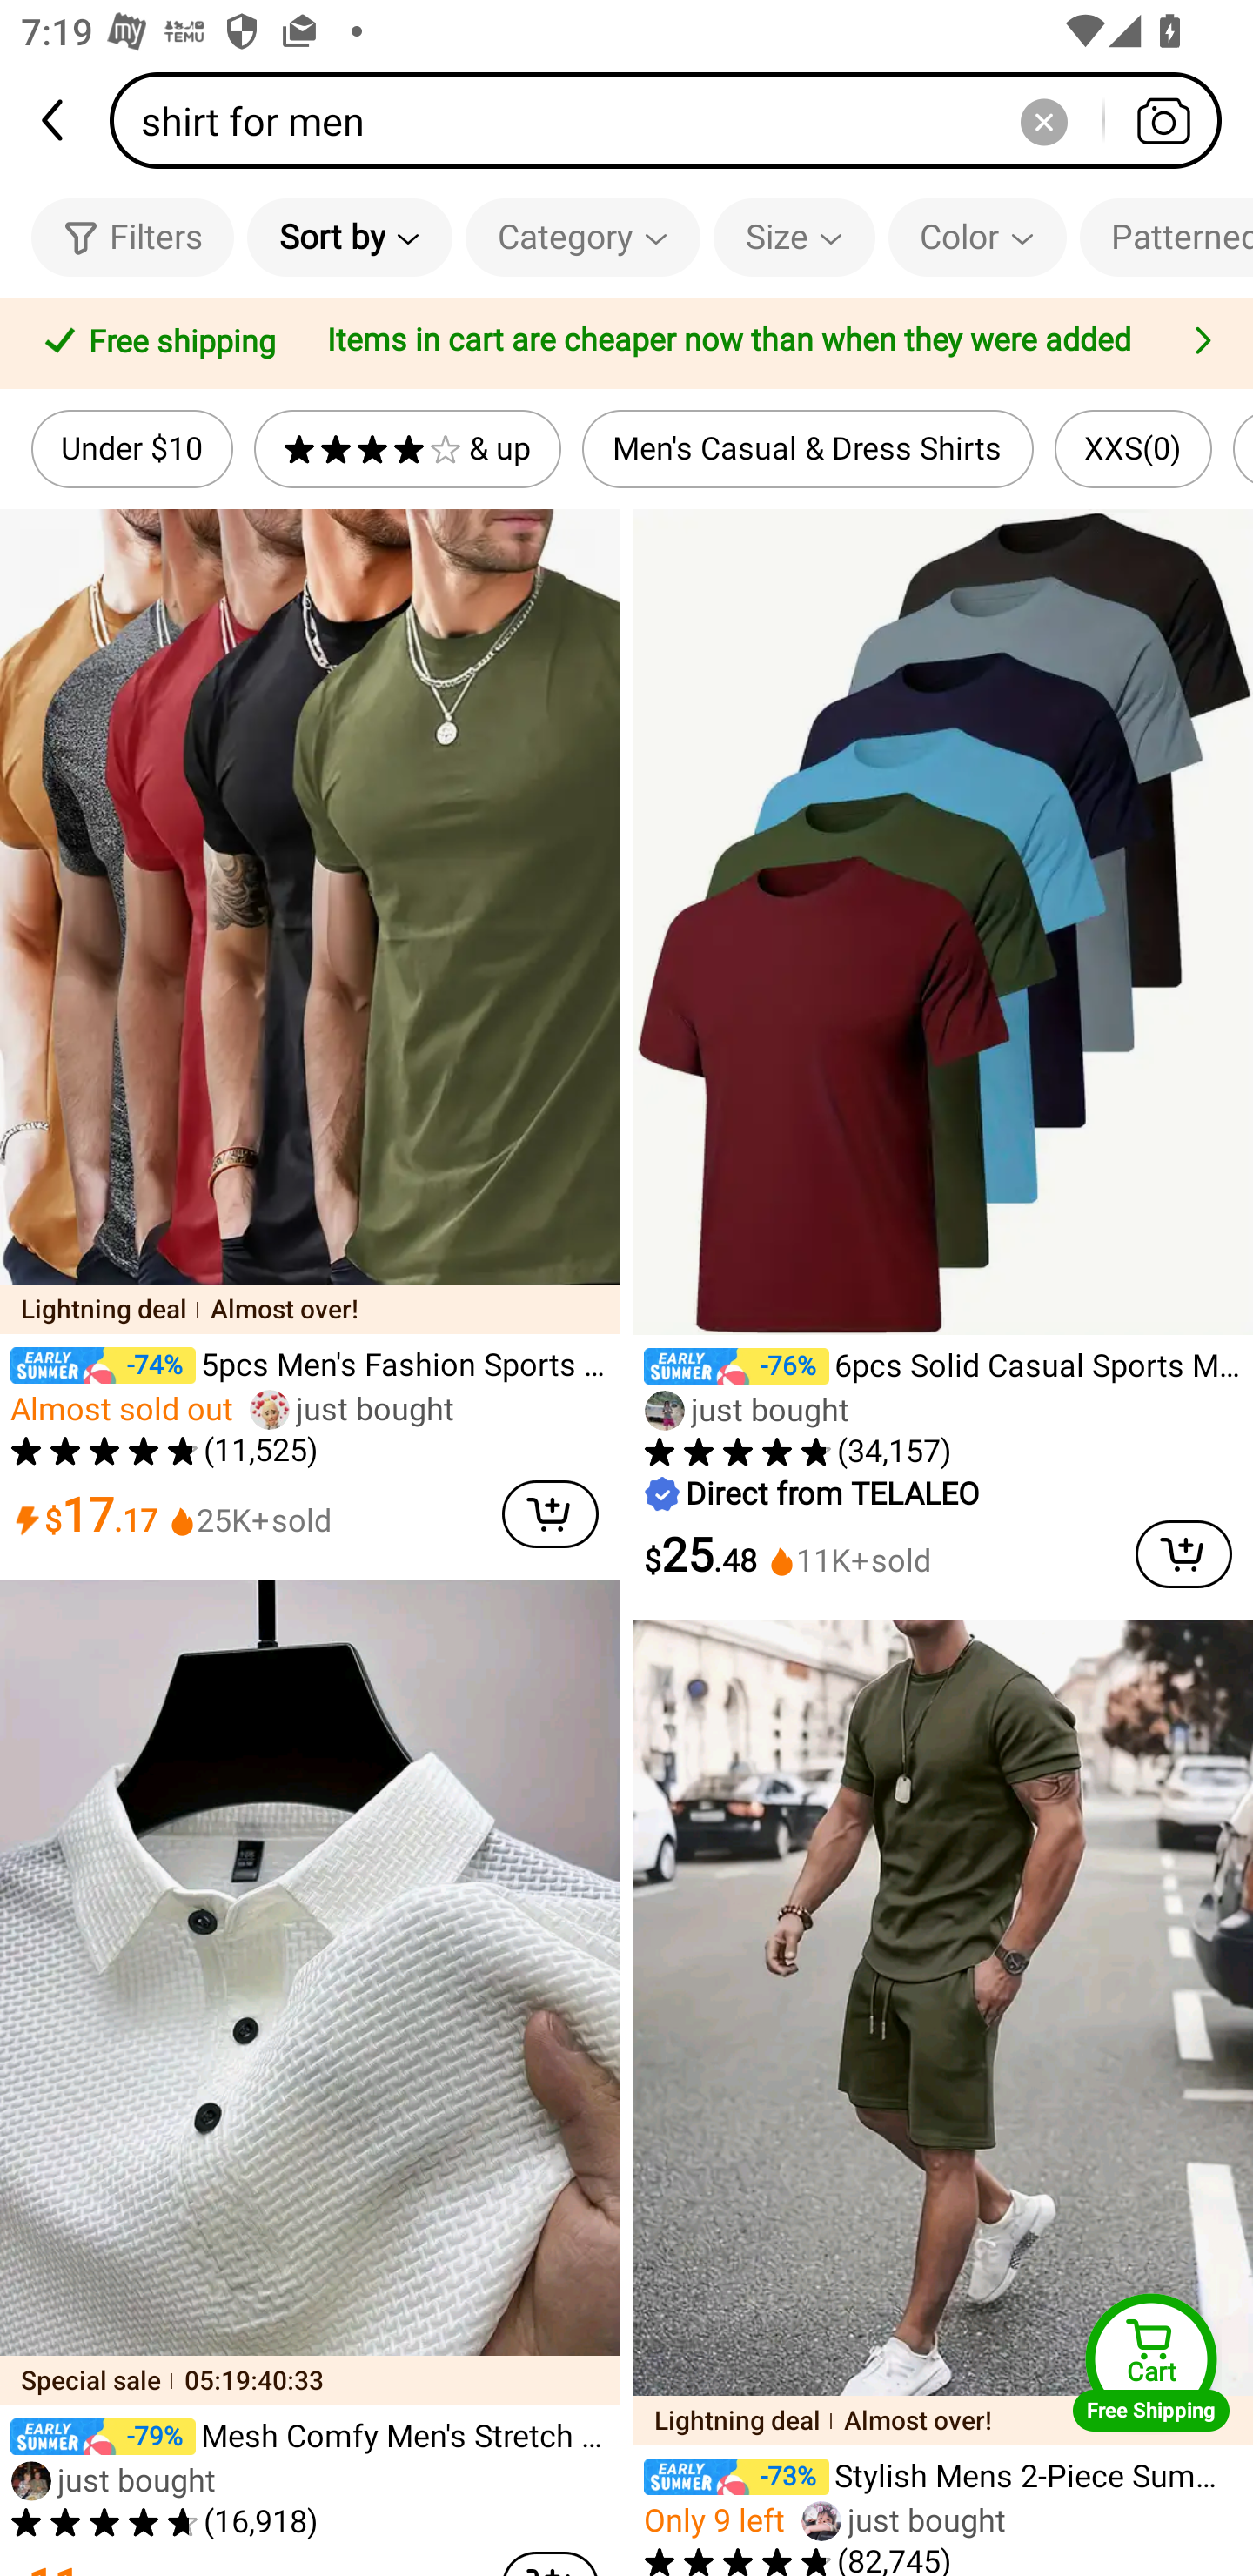 The image size is (1253, 2576). What do you see at coordinates (1151, 2362) in the screenshot?
I see `Cart Free Shipping Cart` at bounding box center [1151, 2362].